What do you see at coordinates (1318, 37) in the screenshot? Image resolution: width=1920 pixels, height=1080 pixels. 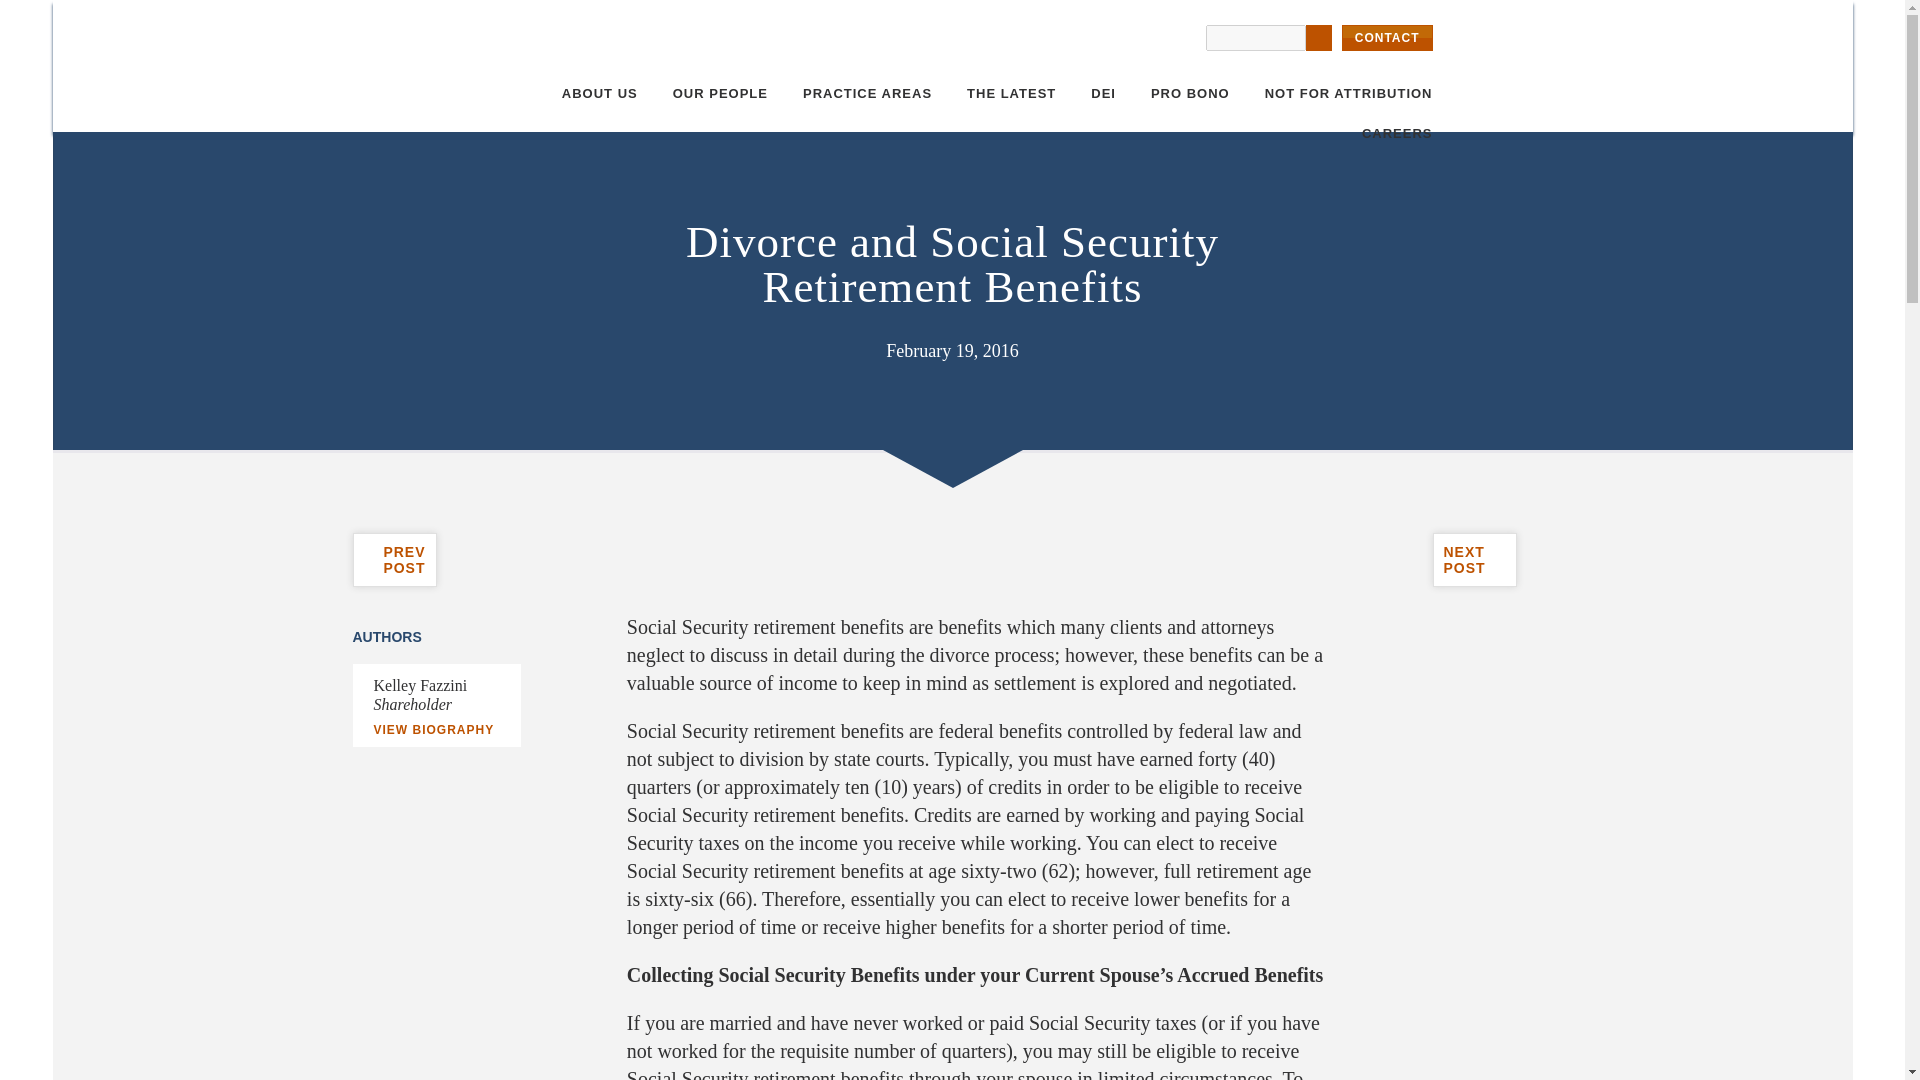 I see `s` at bounding box center [1318, 37].